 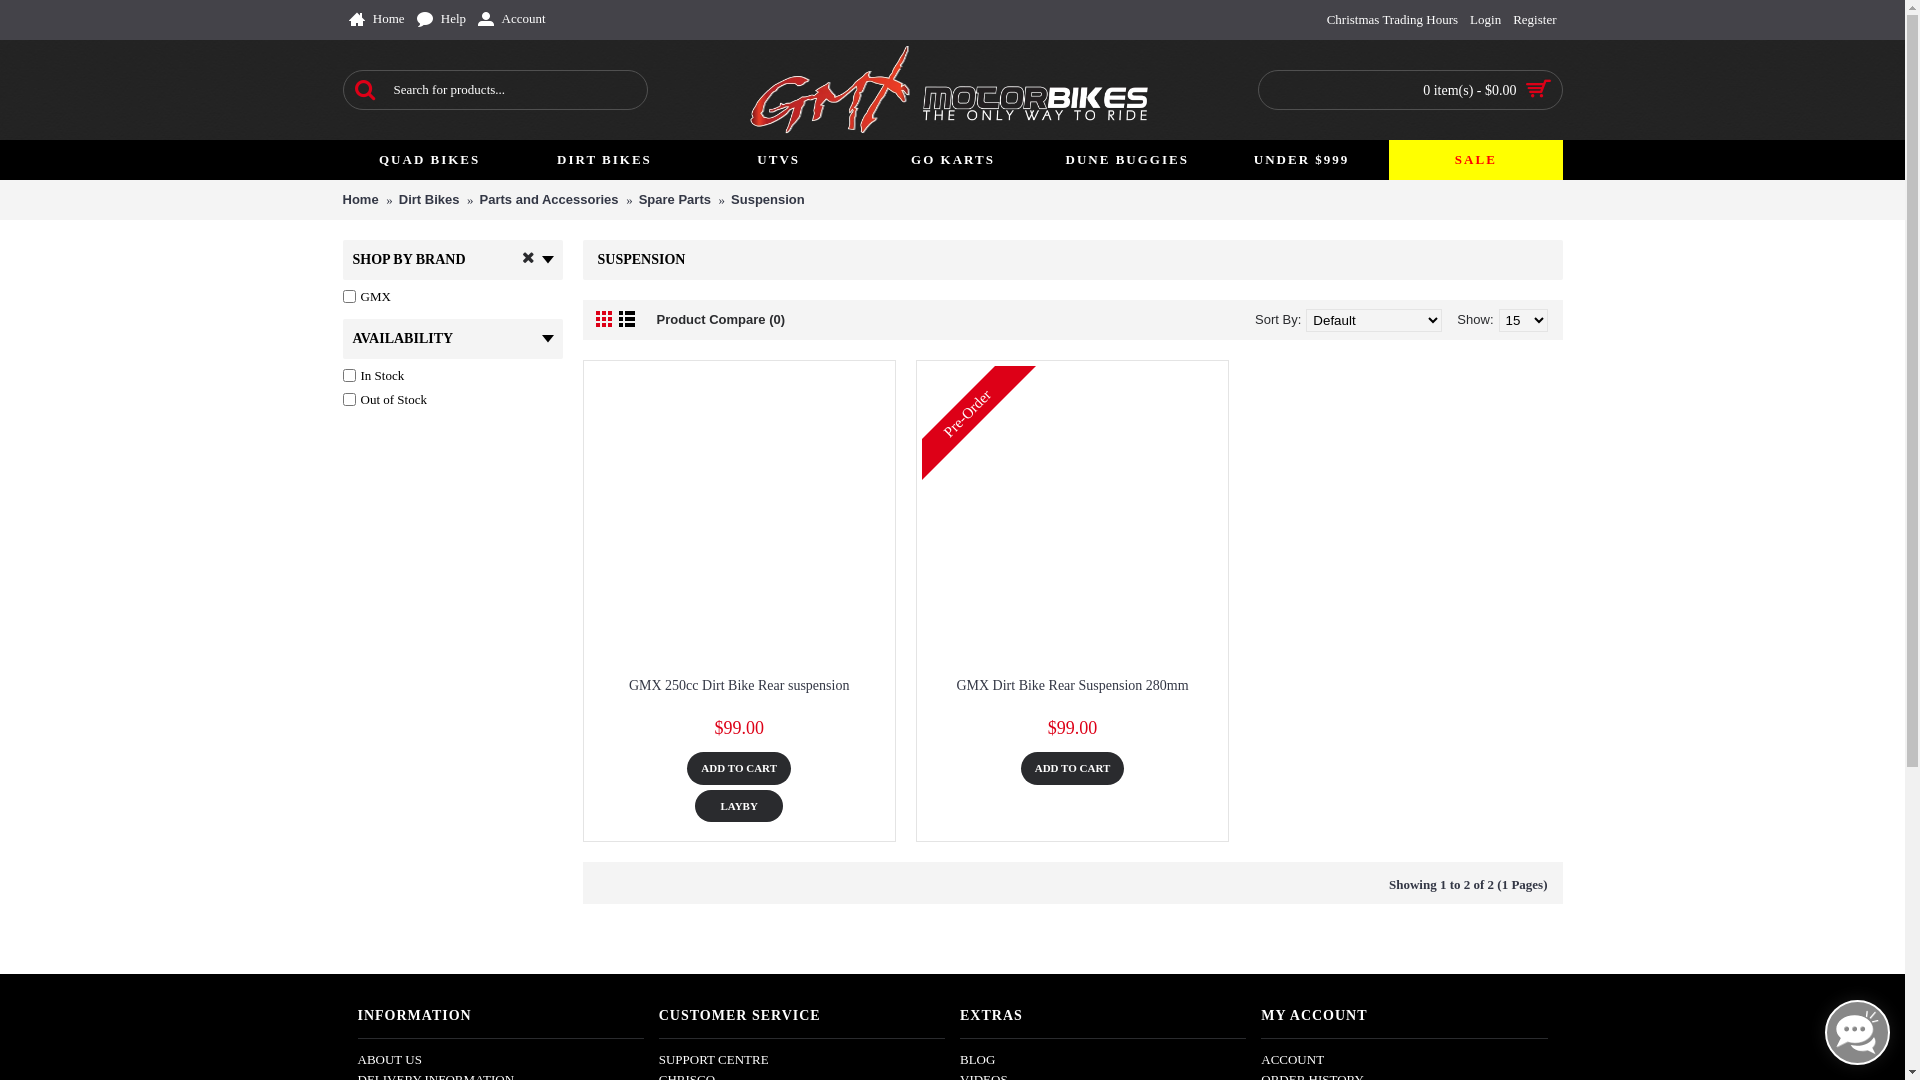 What do you see at coordinates (1404, 1060) in the screenshot?
I see `ACCOUNT` at bounding box center [1404, 1060].